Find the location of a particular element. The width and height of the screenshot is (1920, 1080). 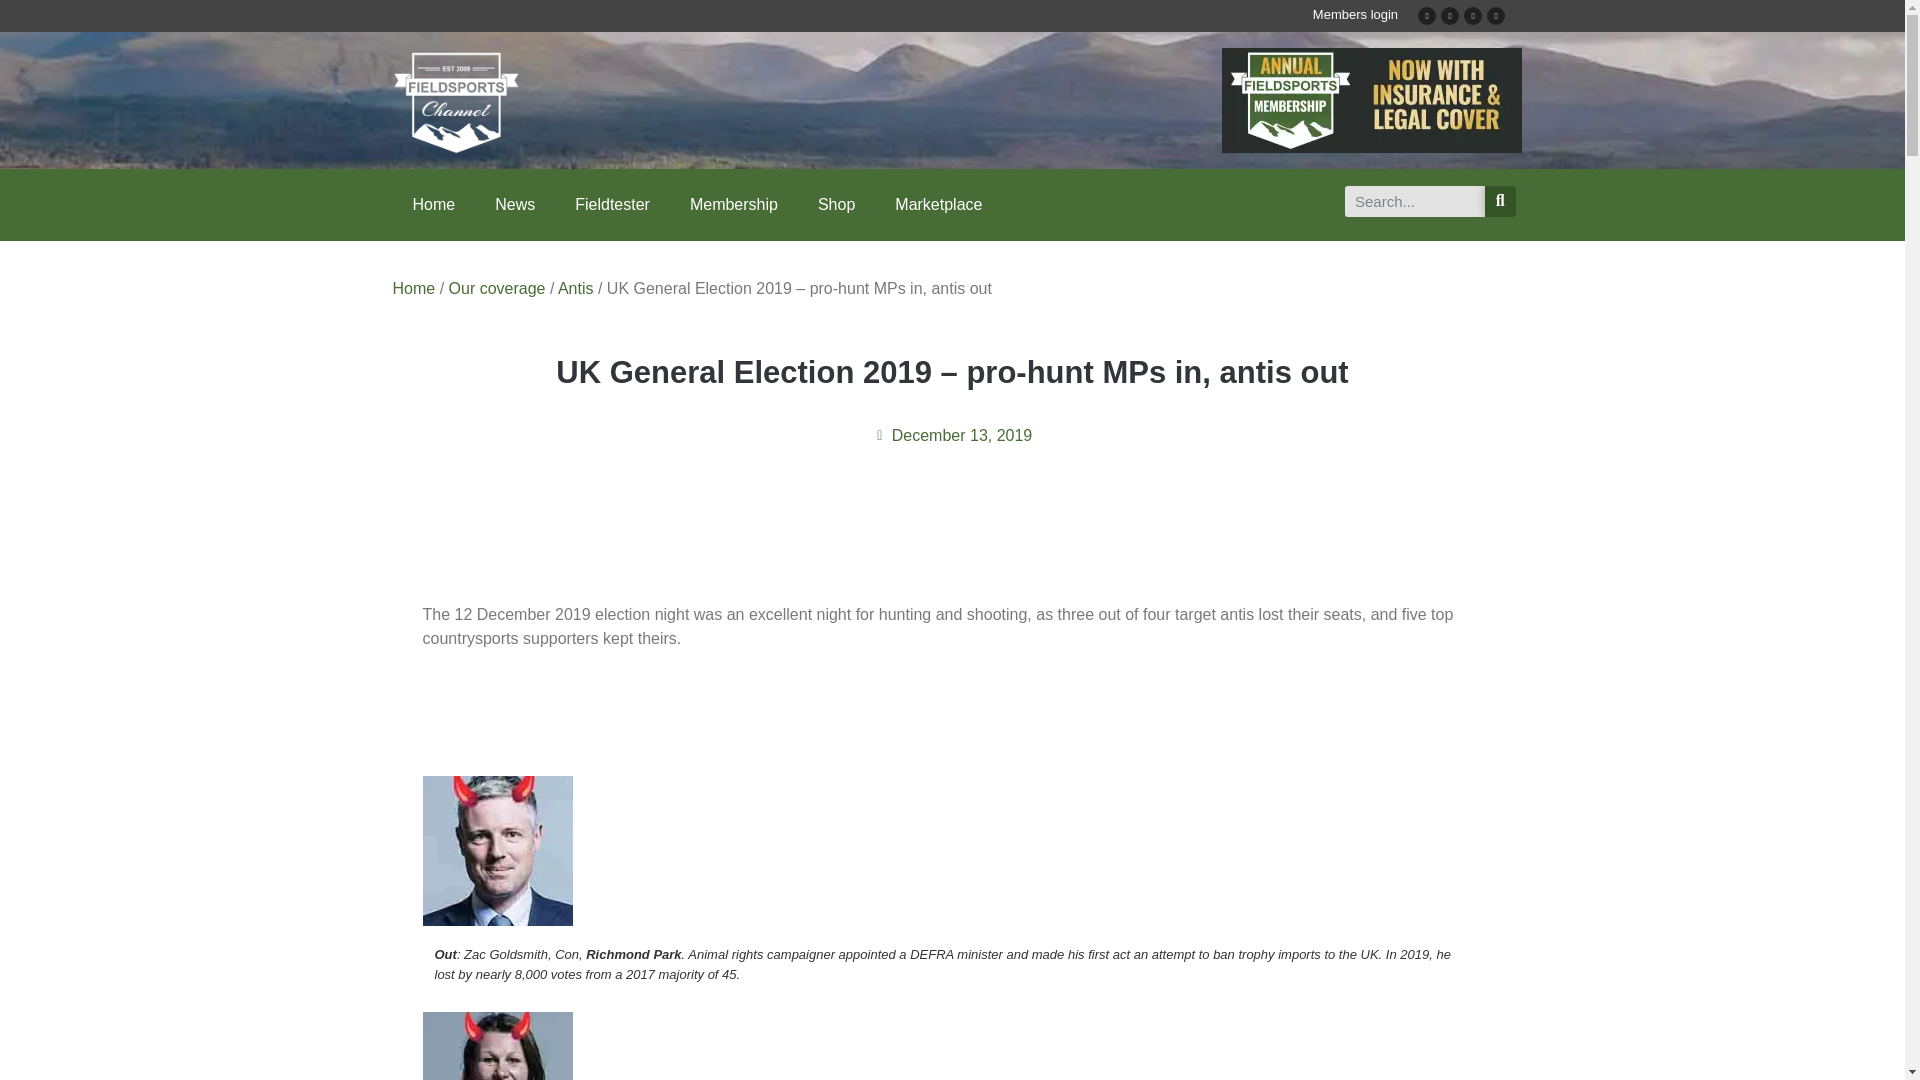

Members login is located at coordinates (1355, 14).